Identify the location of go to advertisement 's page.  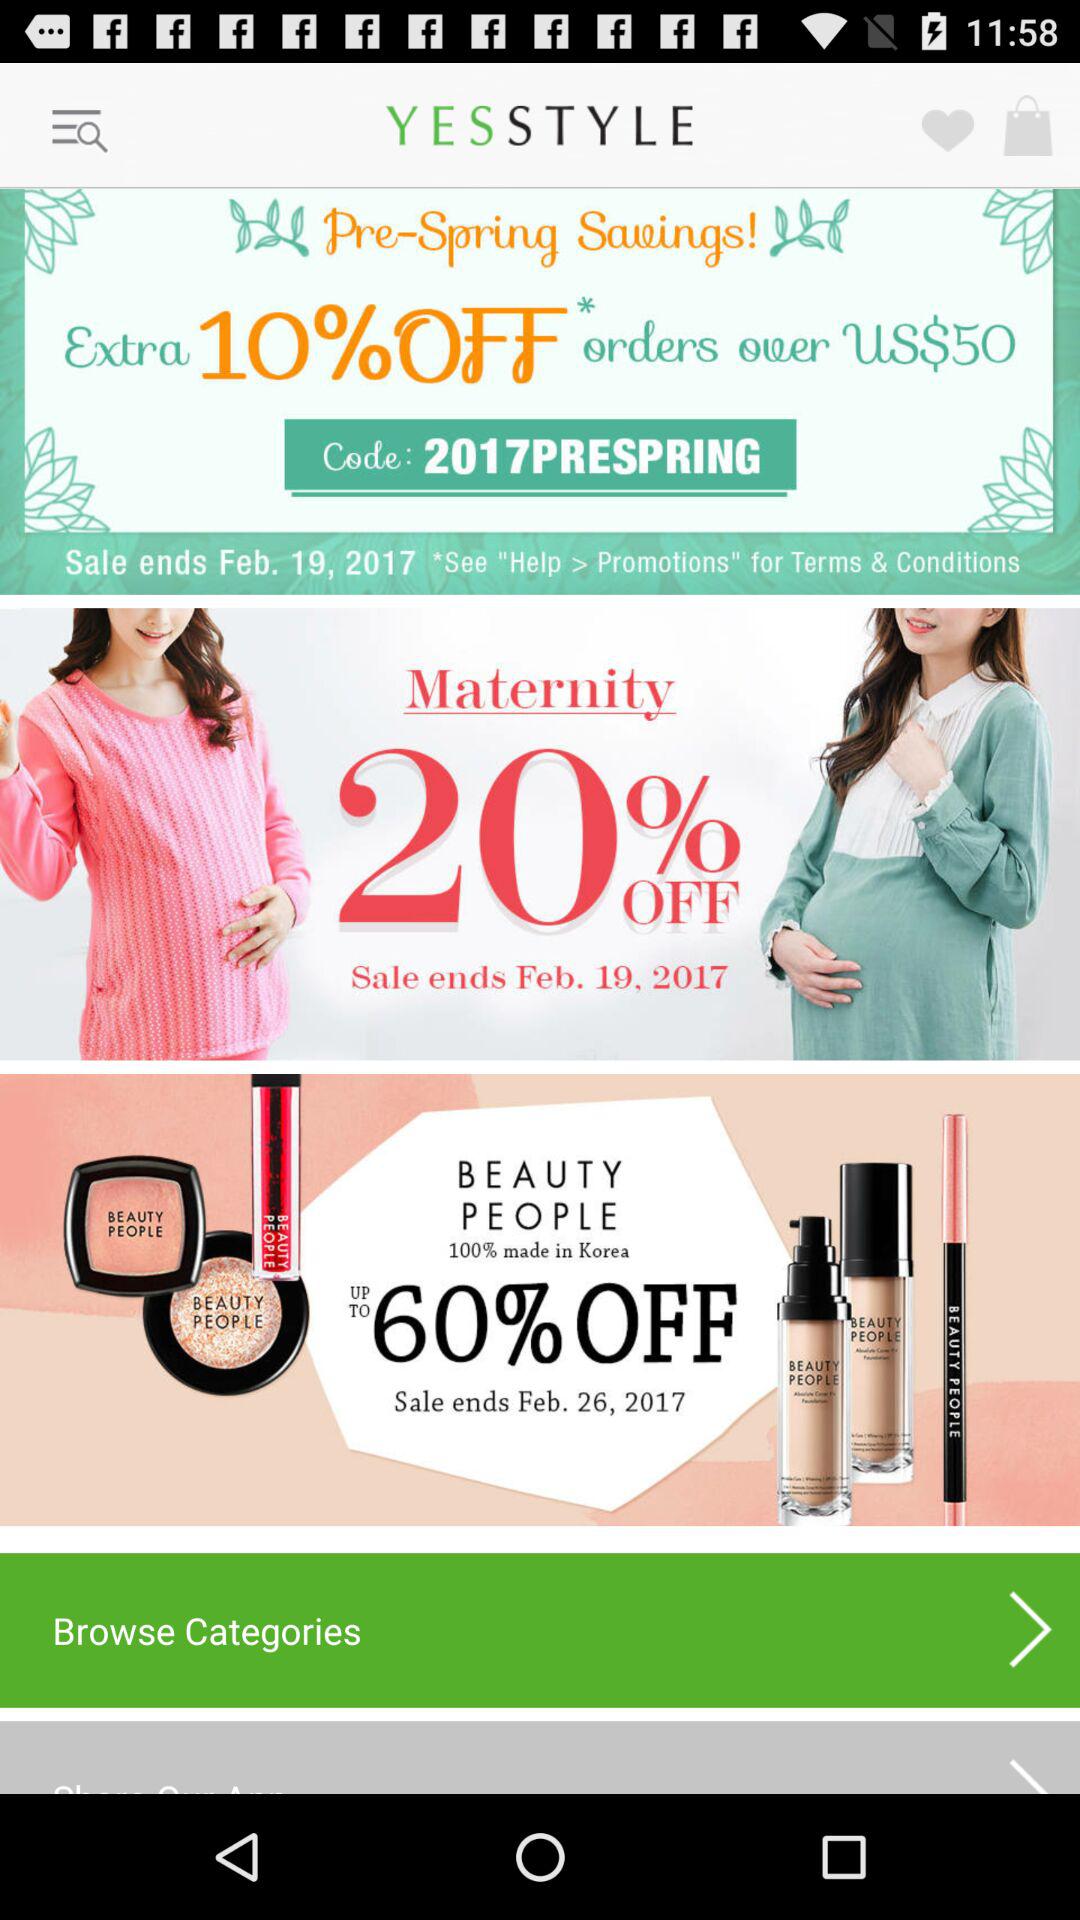
(540, 392).